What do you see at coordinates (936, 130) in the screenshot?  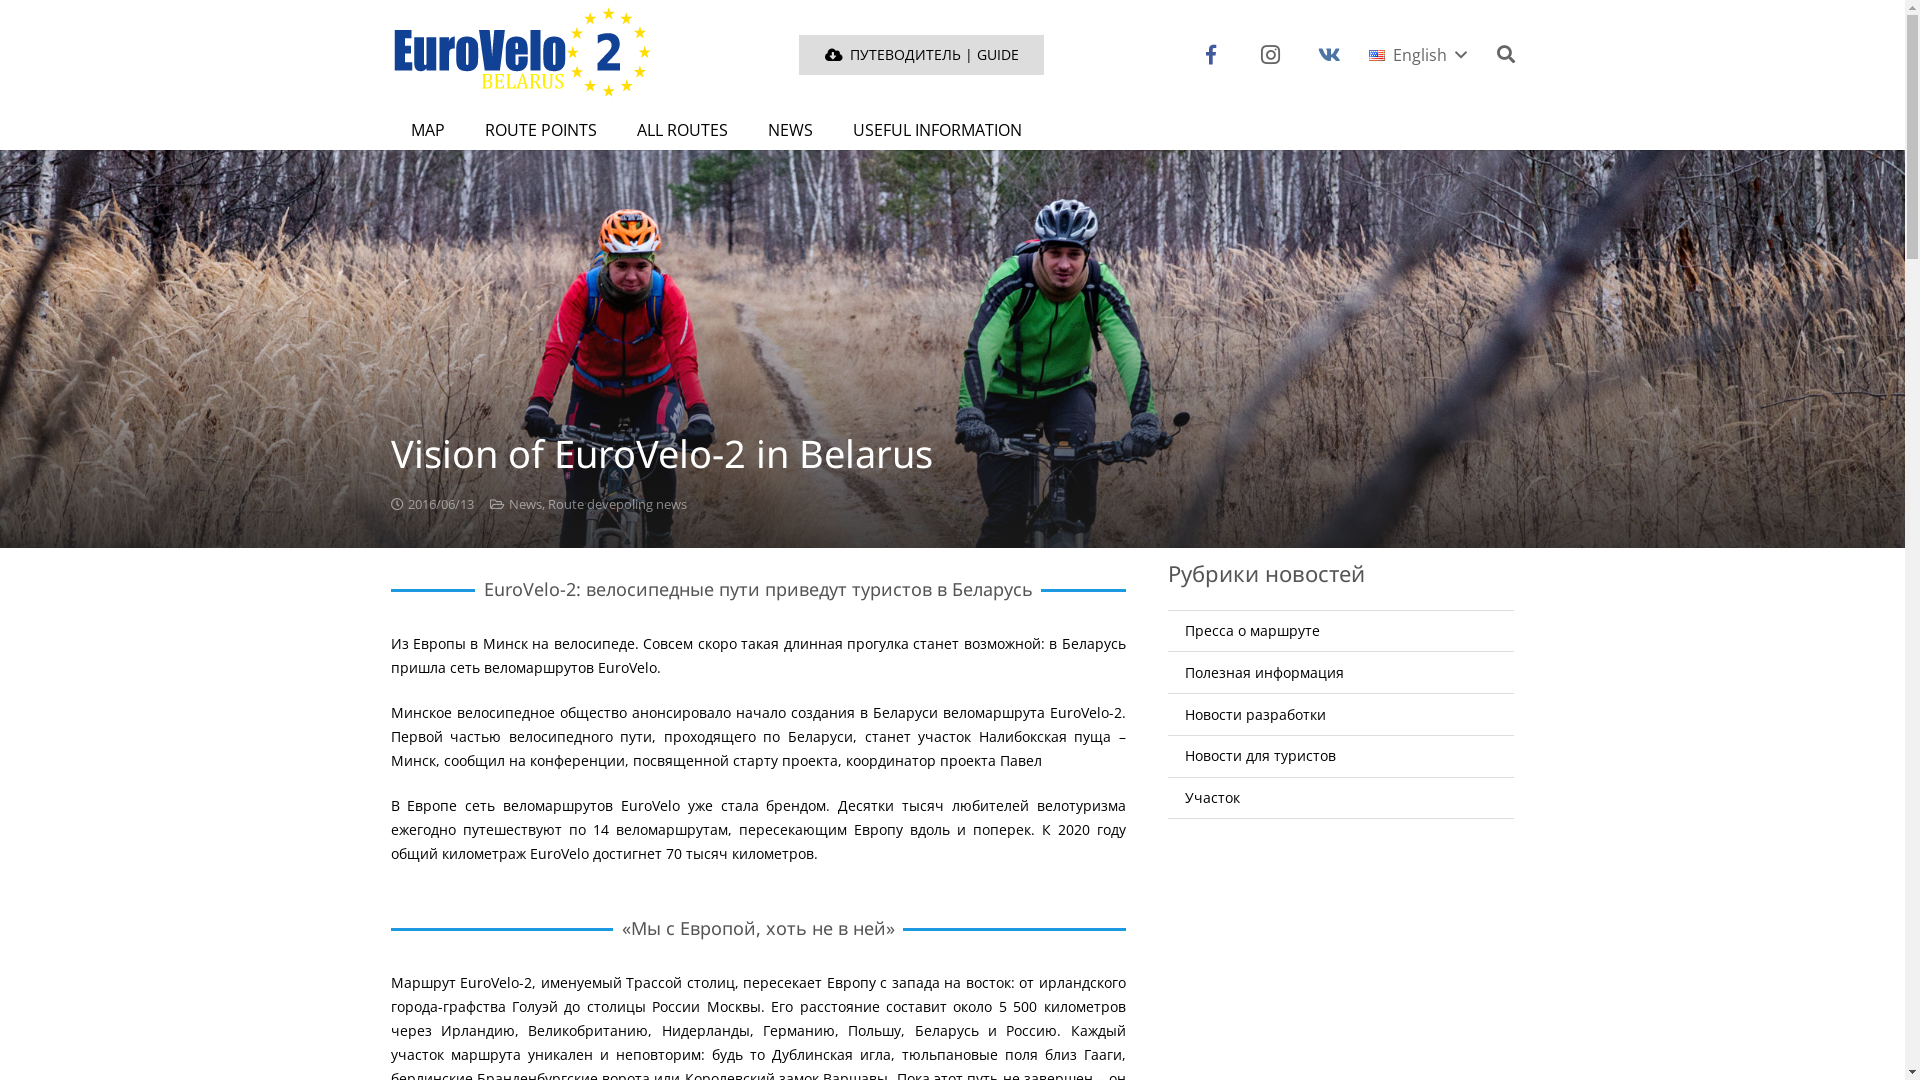 I see `USEFUL INFORMATION` at bounding box center [936, 130].